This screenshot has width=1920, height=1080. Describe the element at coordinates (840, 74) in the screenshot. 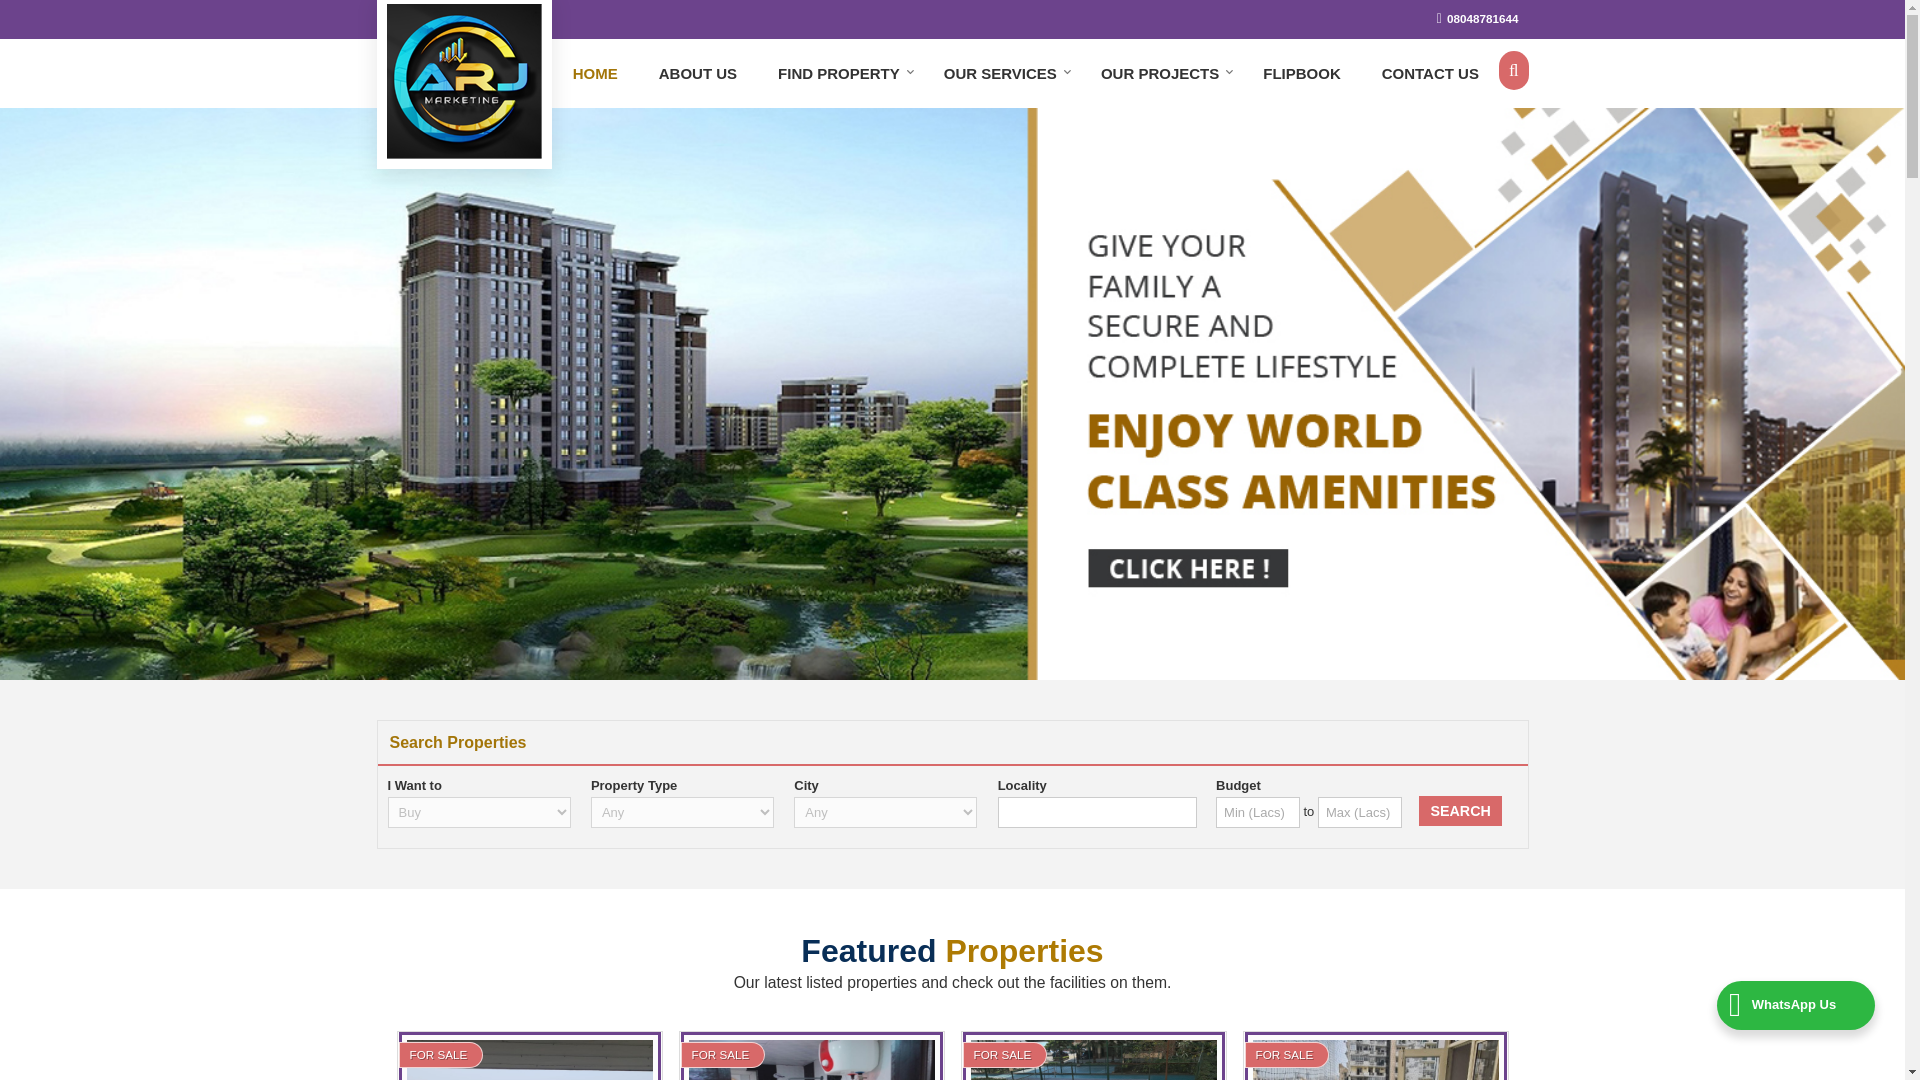

I see `Find Property` at that location.